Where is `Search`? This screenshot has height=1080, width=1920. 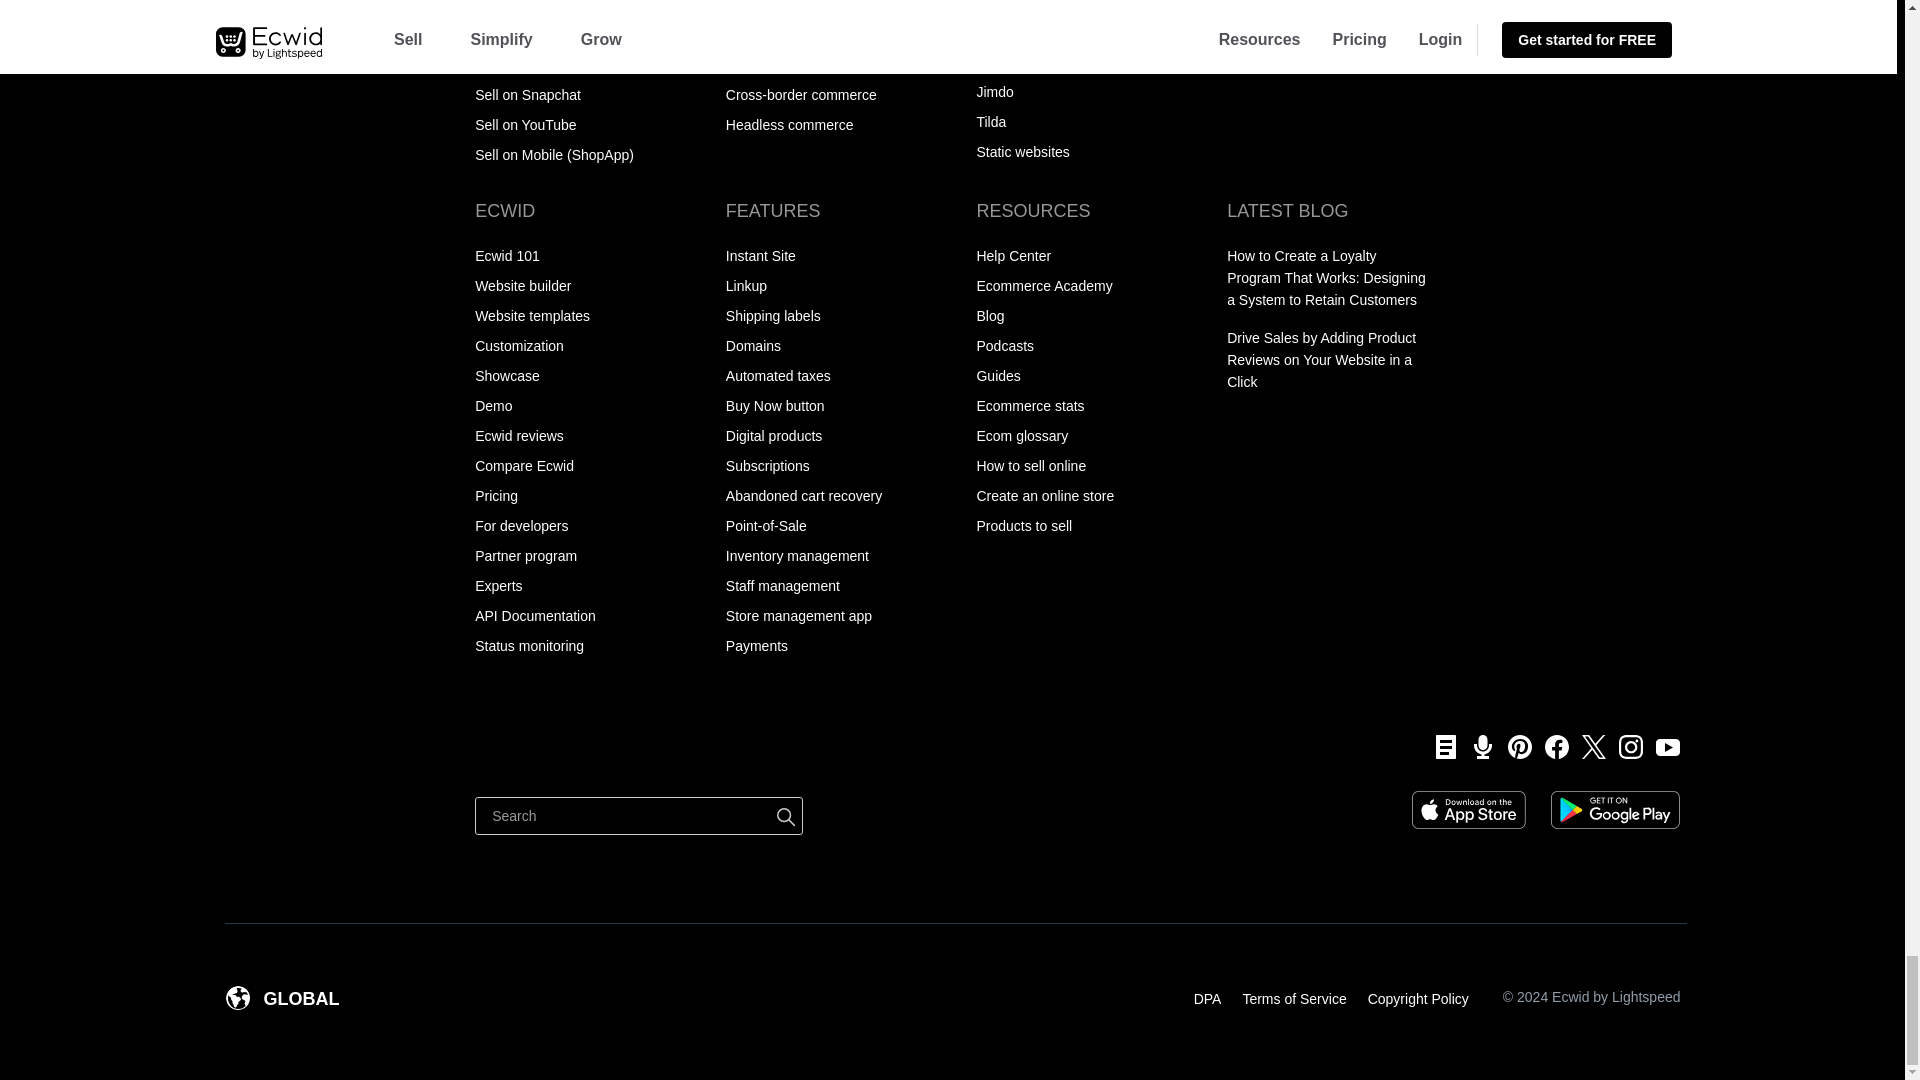
Search is located at coordinates (638, 816).